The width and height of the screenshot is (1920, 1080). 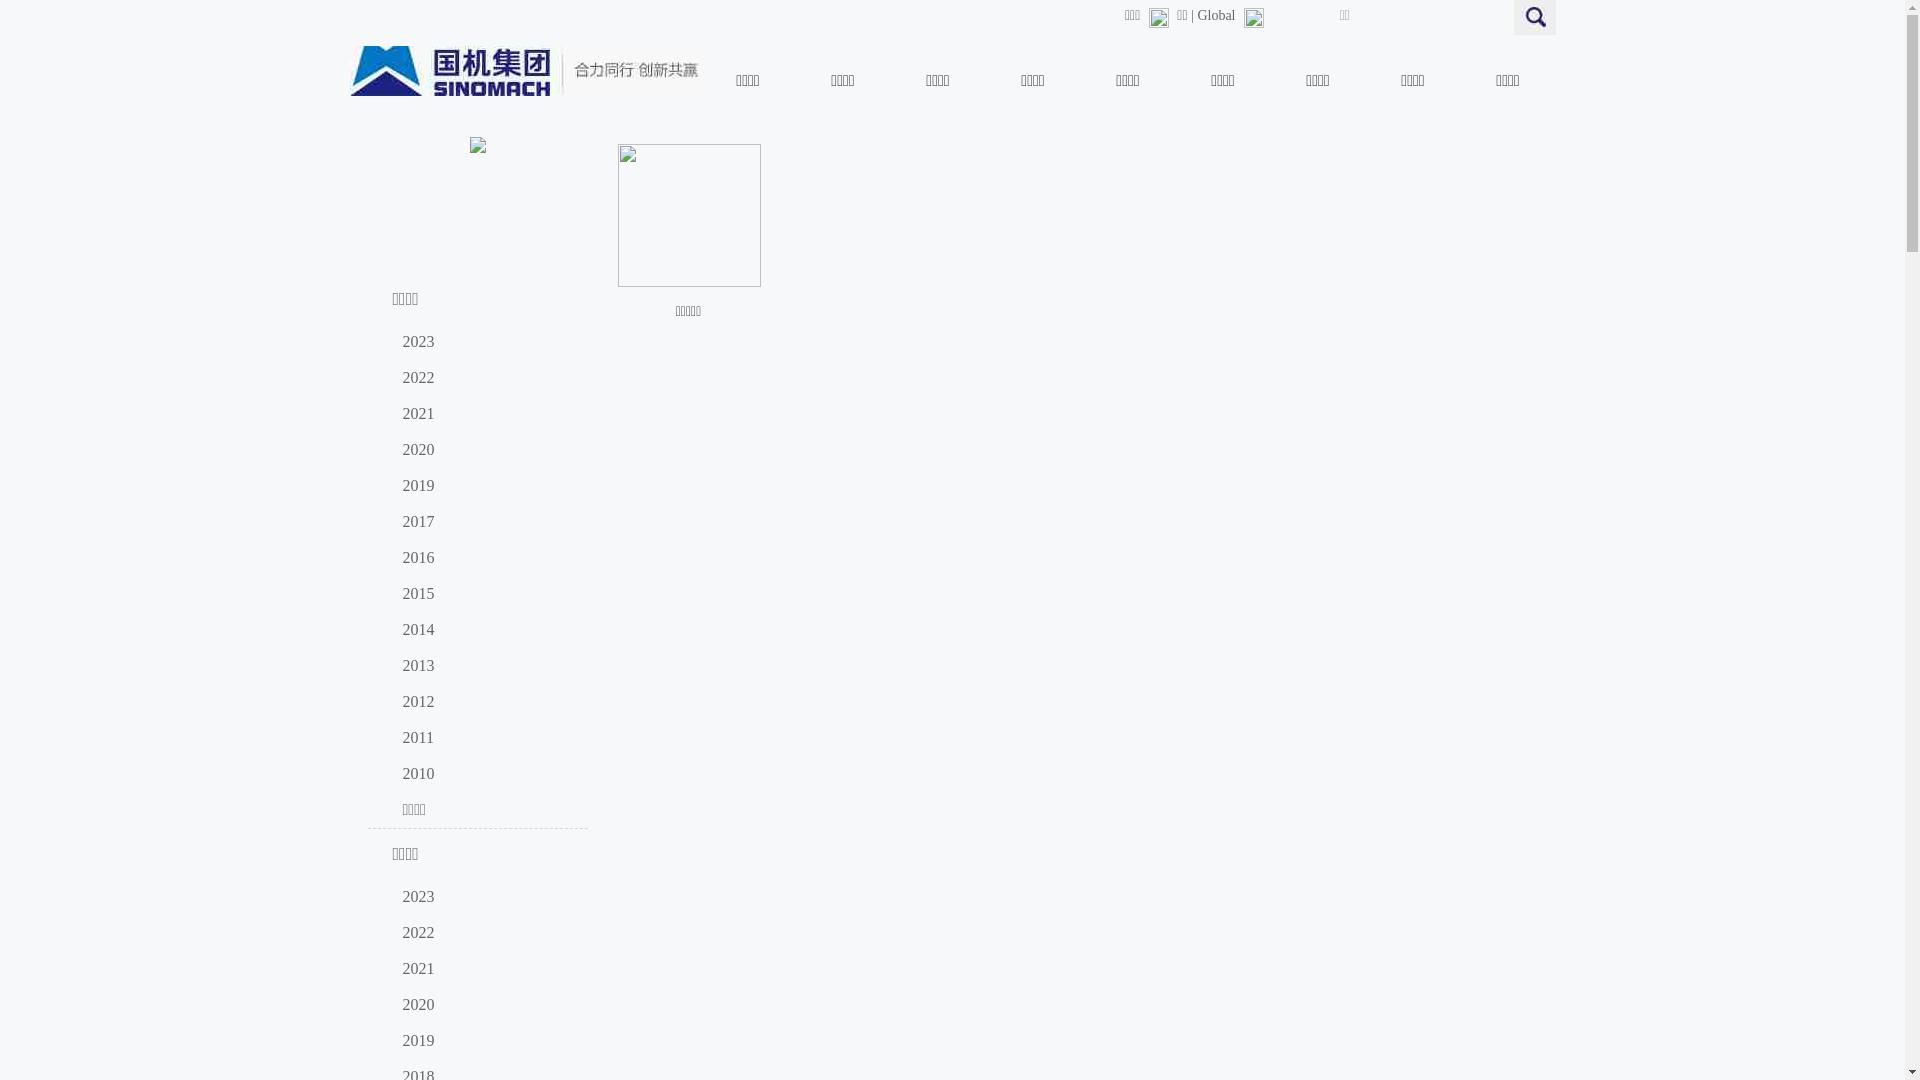 What do you see at coordinates (483, 378) in the screenshot?
I see `2022` at bounding box center [483, 378].